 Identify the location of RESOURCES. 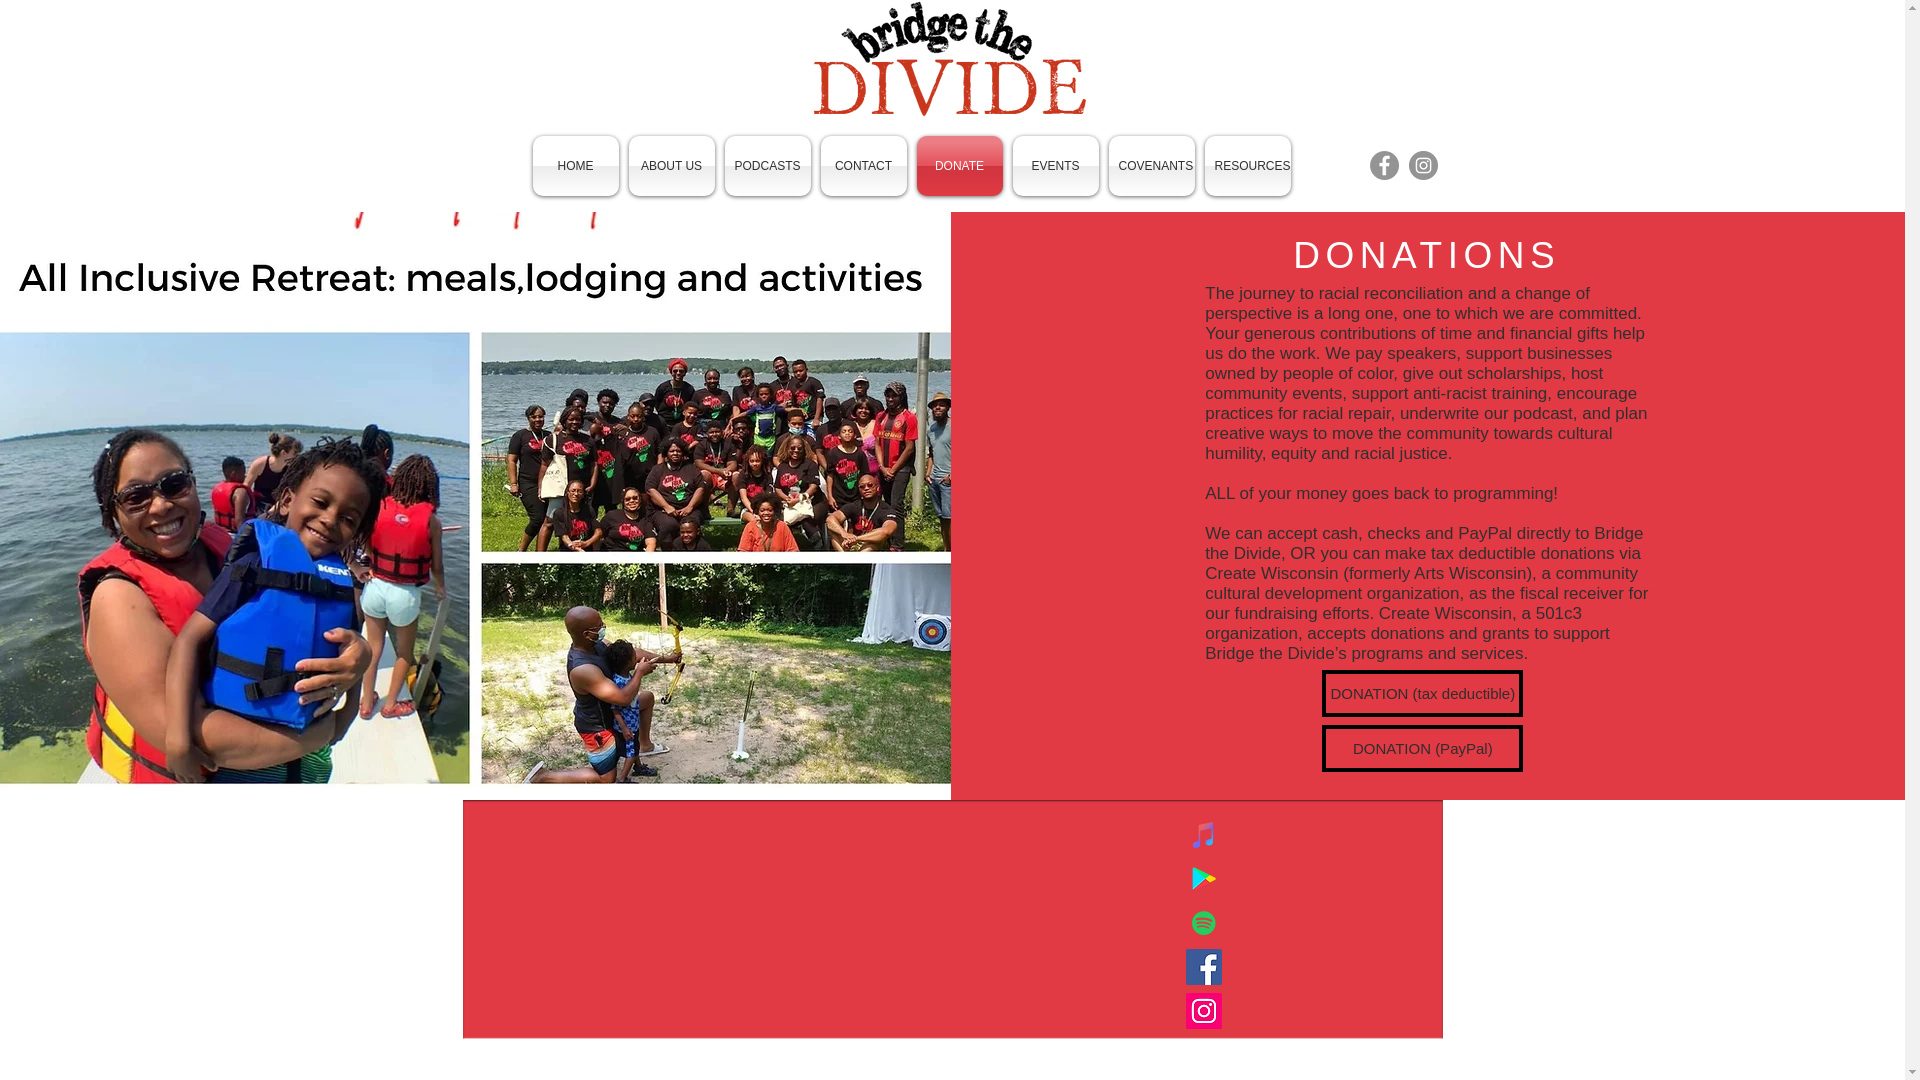
(1248, 166).